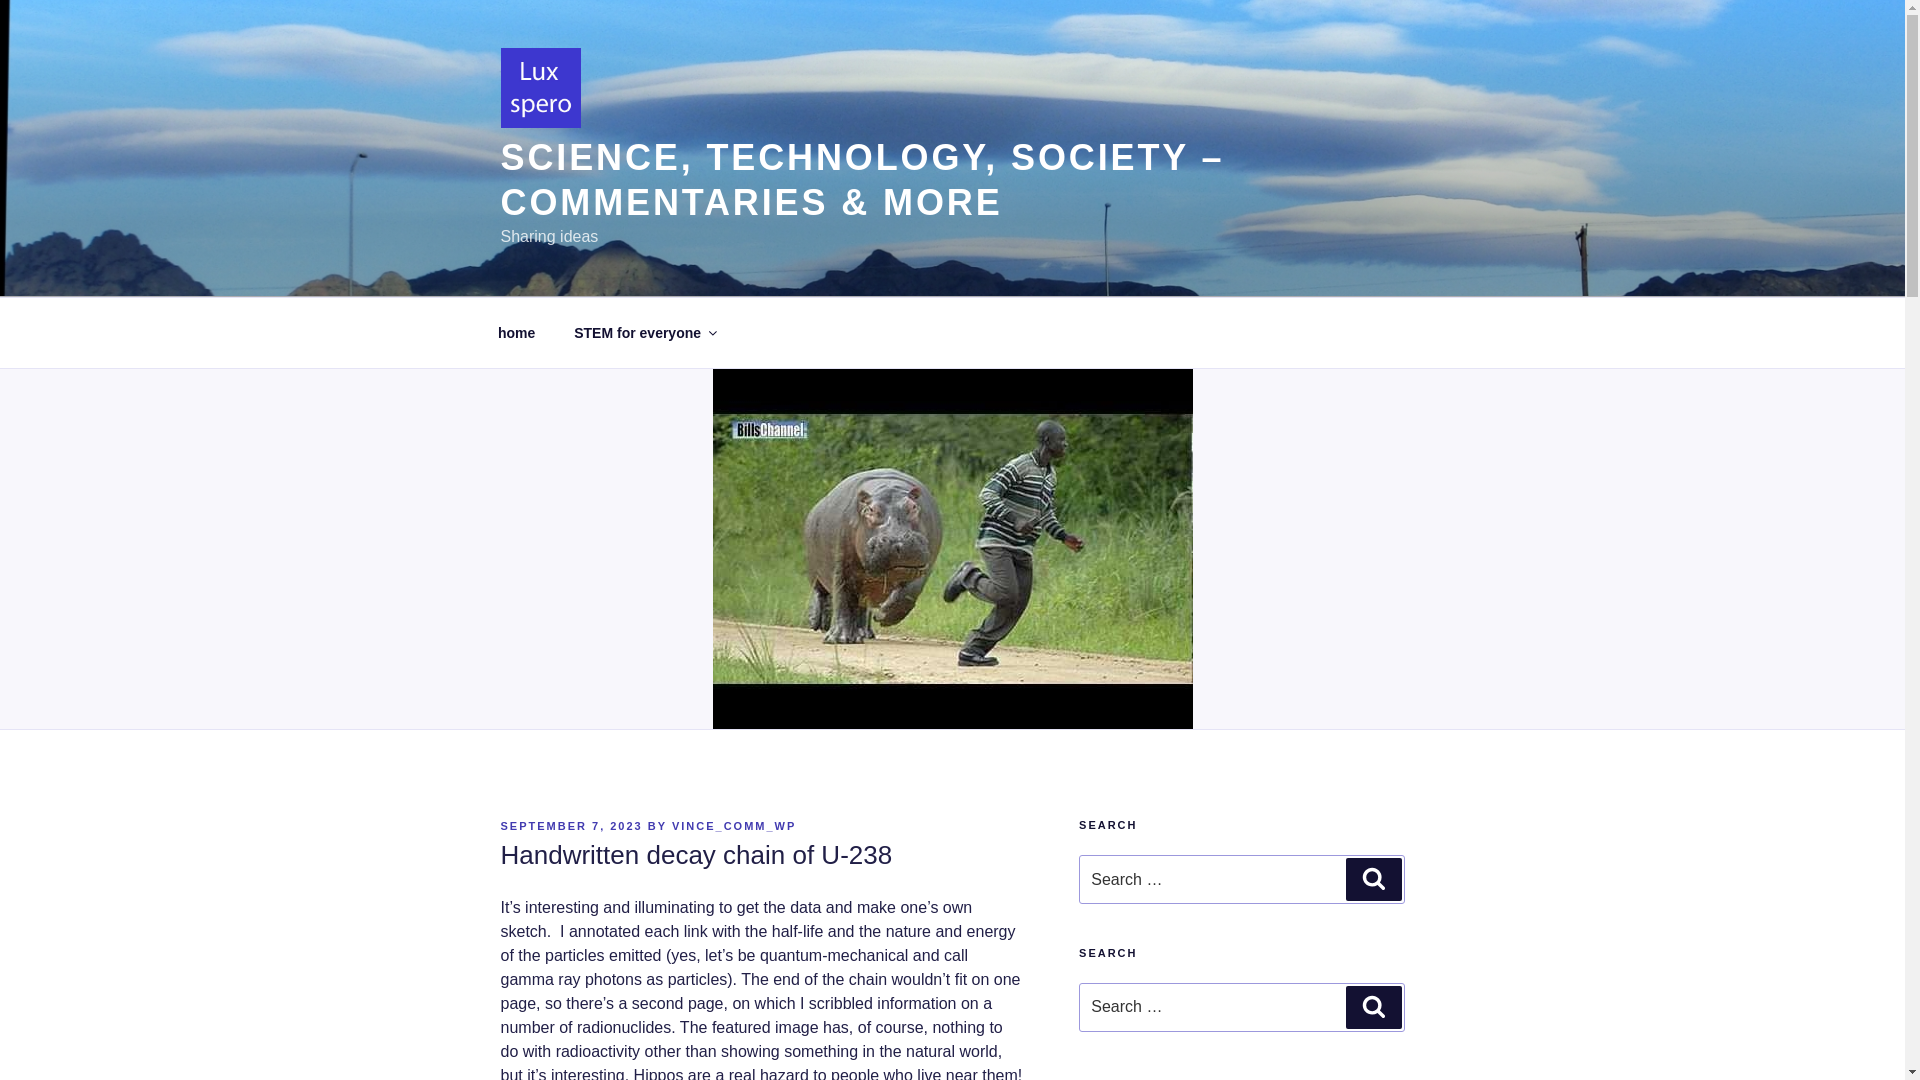 The image size is (1920, 1080). Describe the element at coordinates (644, 332) in the screenshot. I see `STEM for everyone` at that location.